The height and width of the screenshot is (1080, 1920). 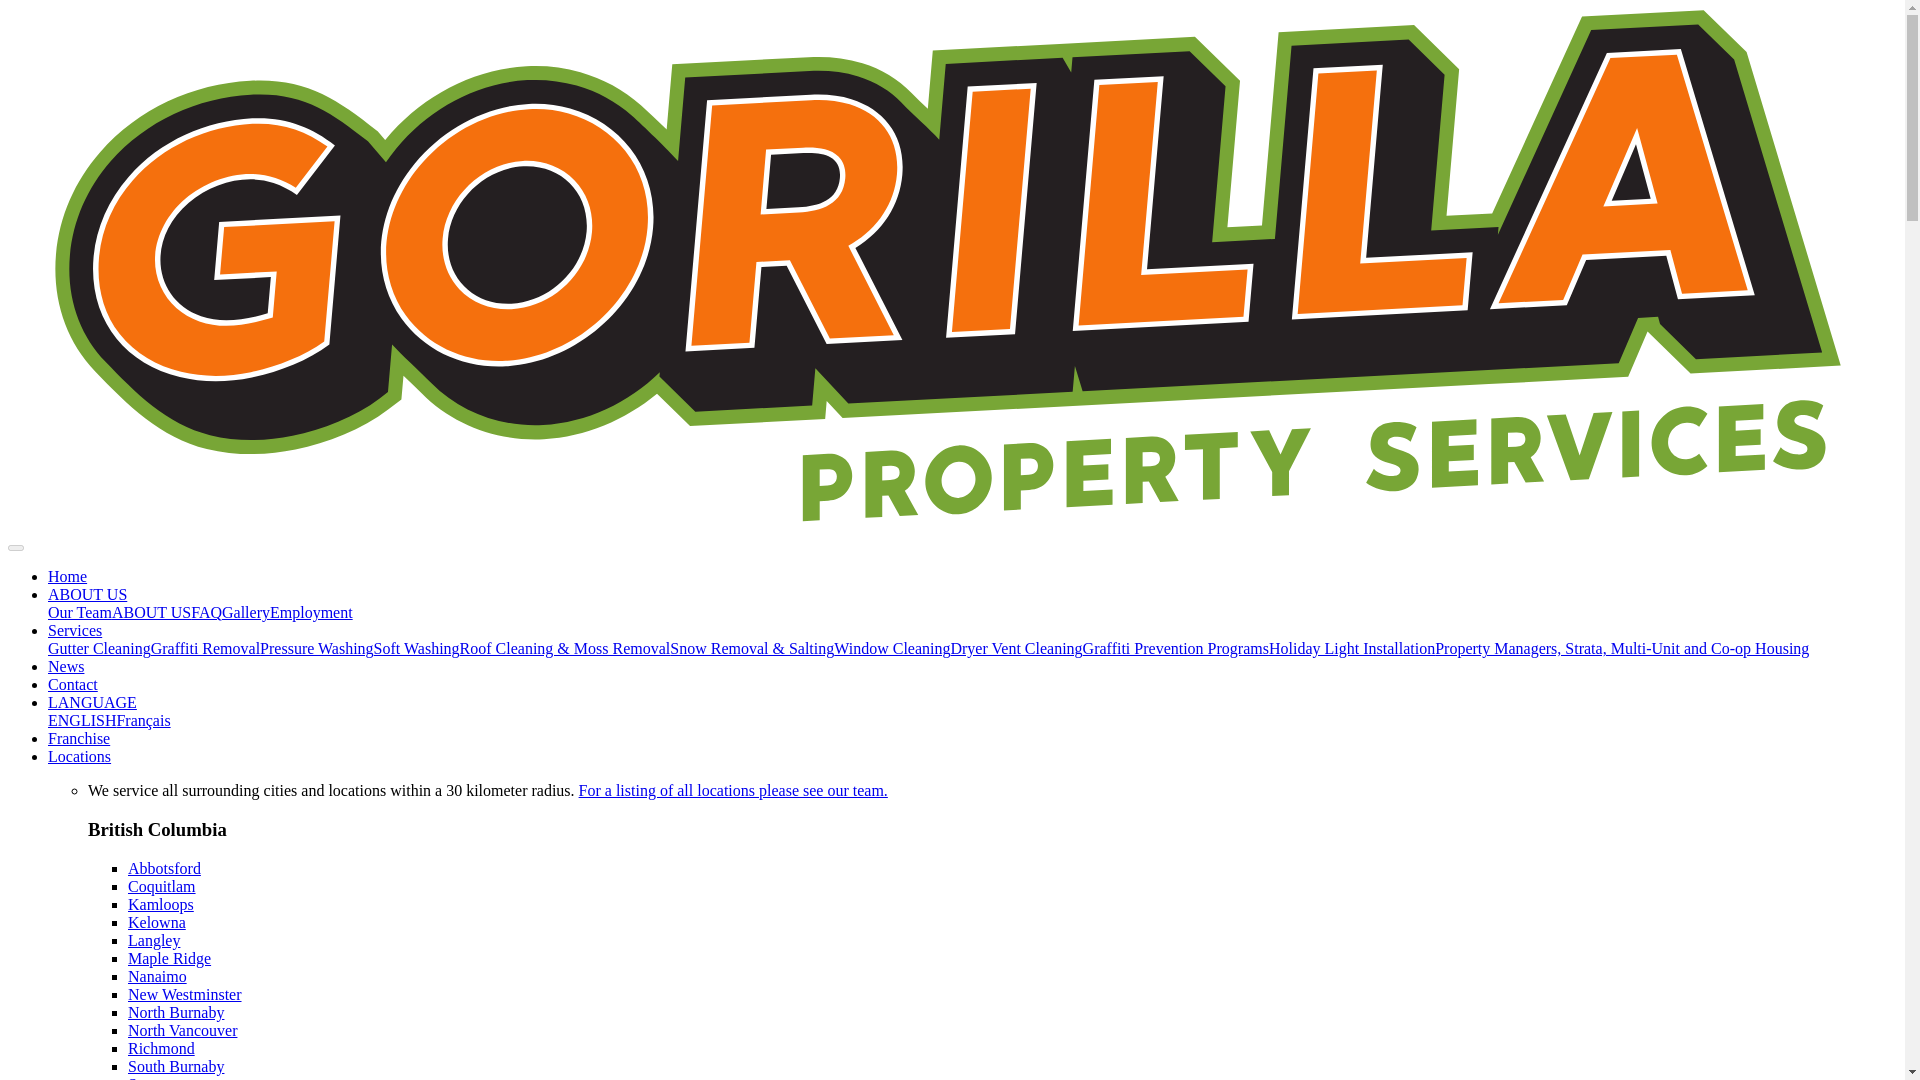 I want to click on Home, so click(x=67, y=576).